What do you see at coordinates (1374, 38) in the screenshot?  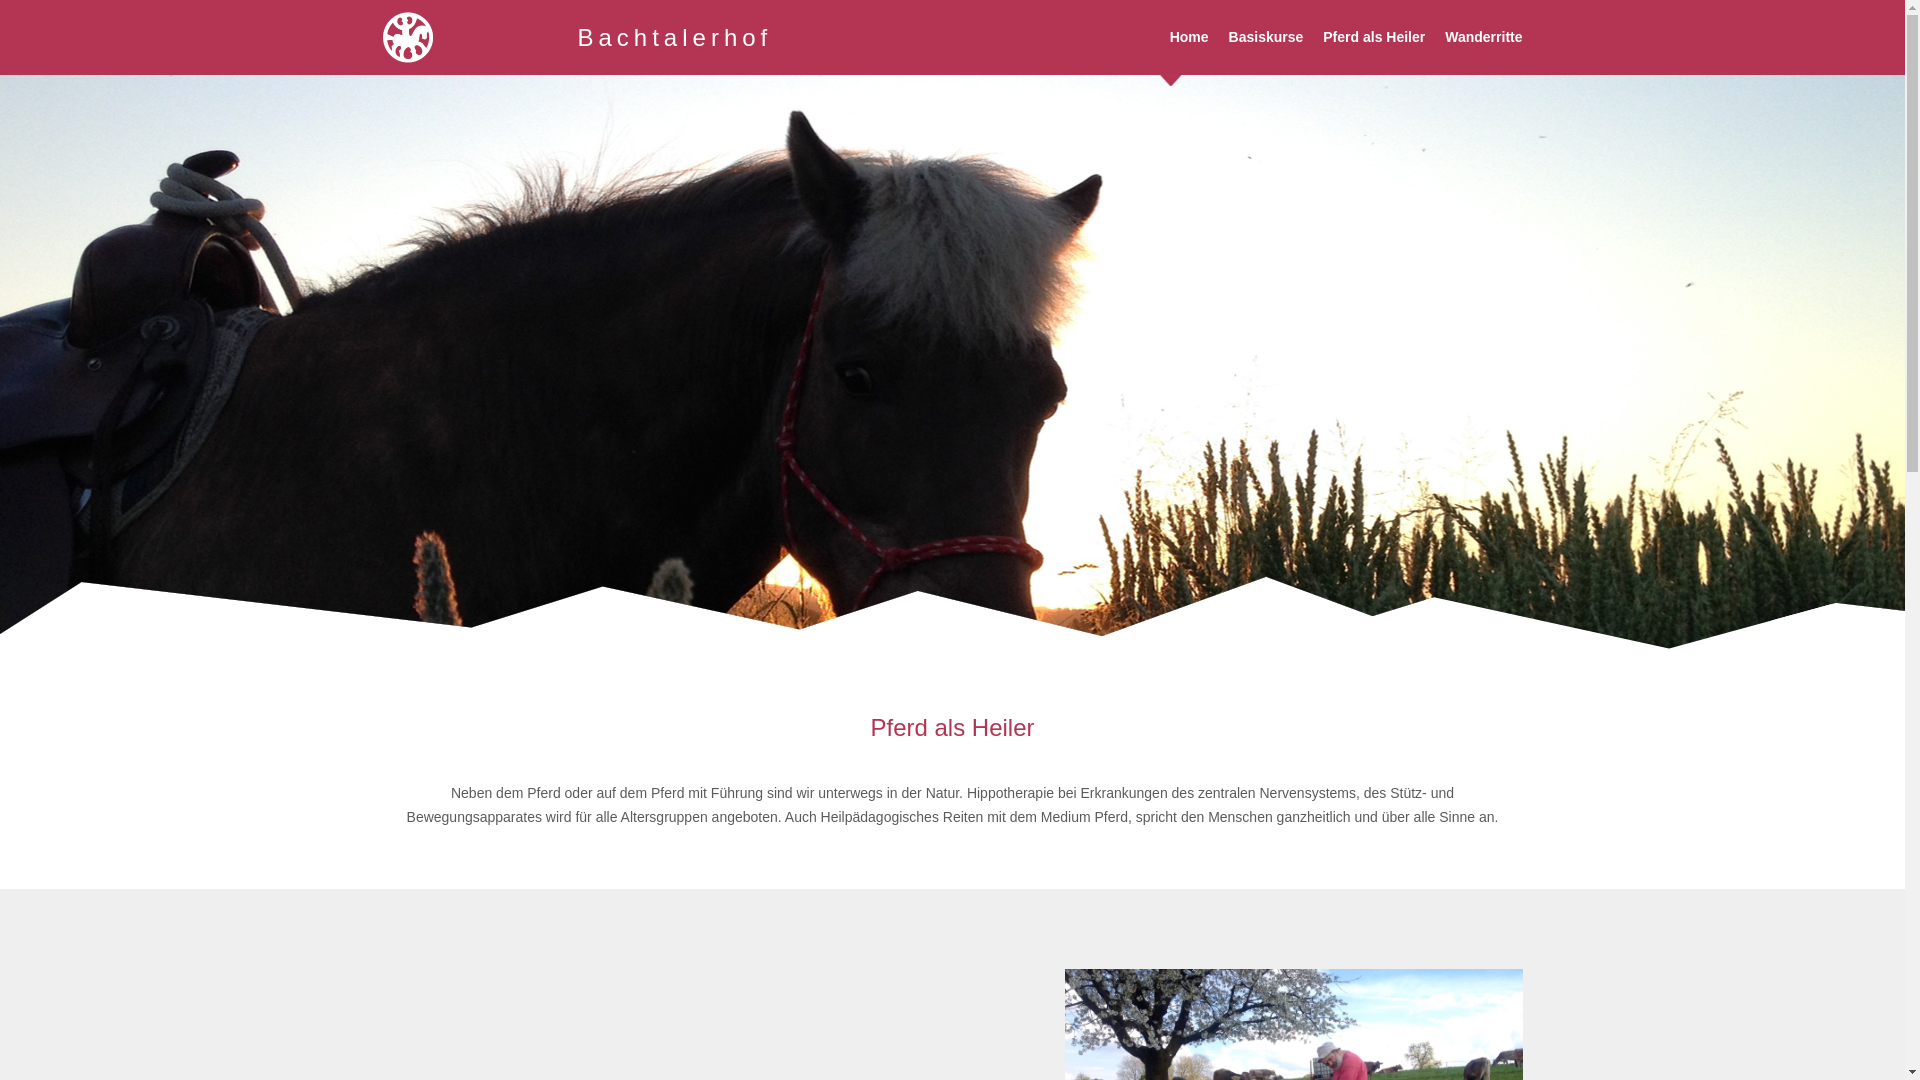 I see `Pferd als Heiler` at bounding box center [1374, 38].